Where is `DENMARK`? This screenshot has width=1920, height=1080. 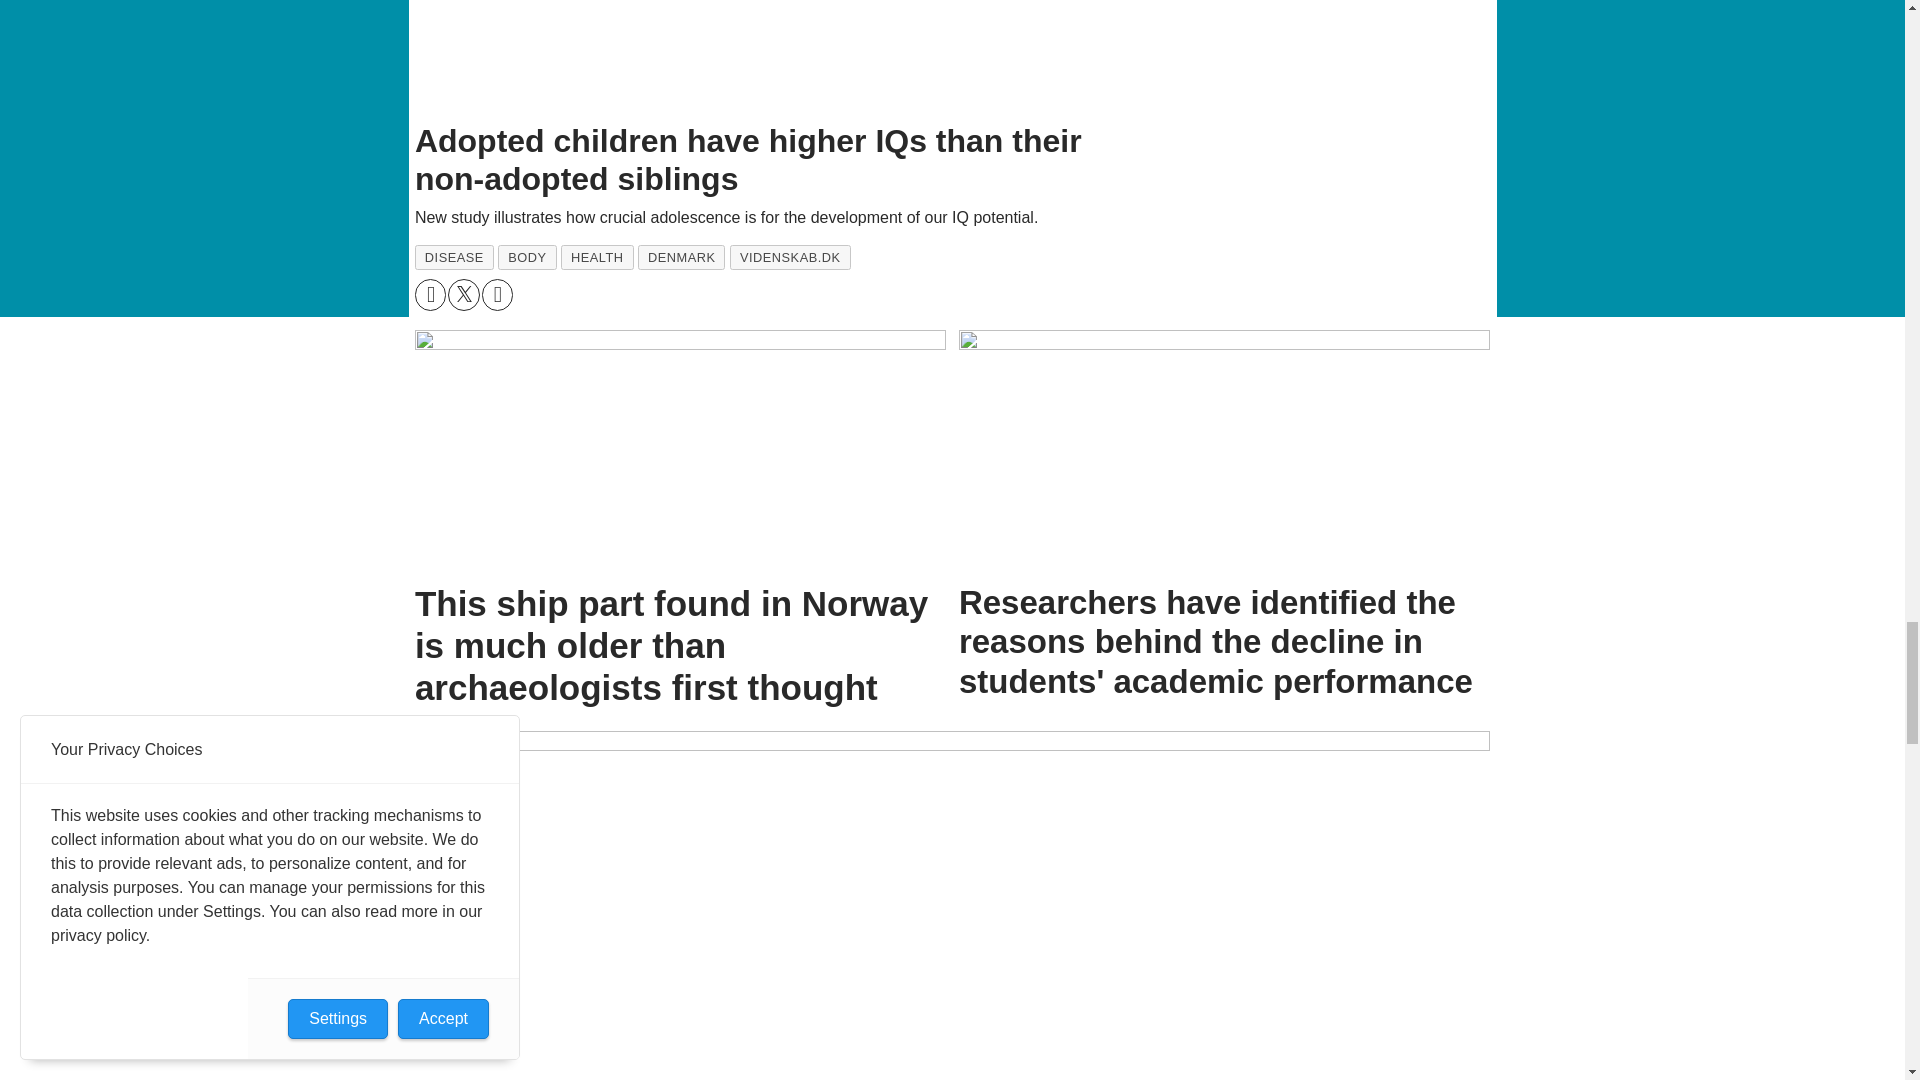 DENMARK is located at coordinates (681, 258).